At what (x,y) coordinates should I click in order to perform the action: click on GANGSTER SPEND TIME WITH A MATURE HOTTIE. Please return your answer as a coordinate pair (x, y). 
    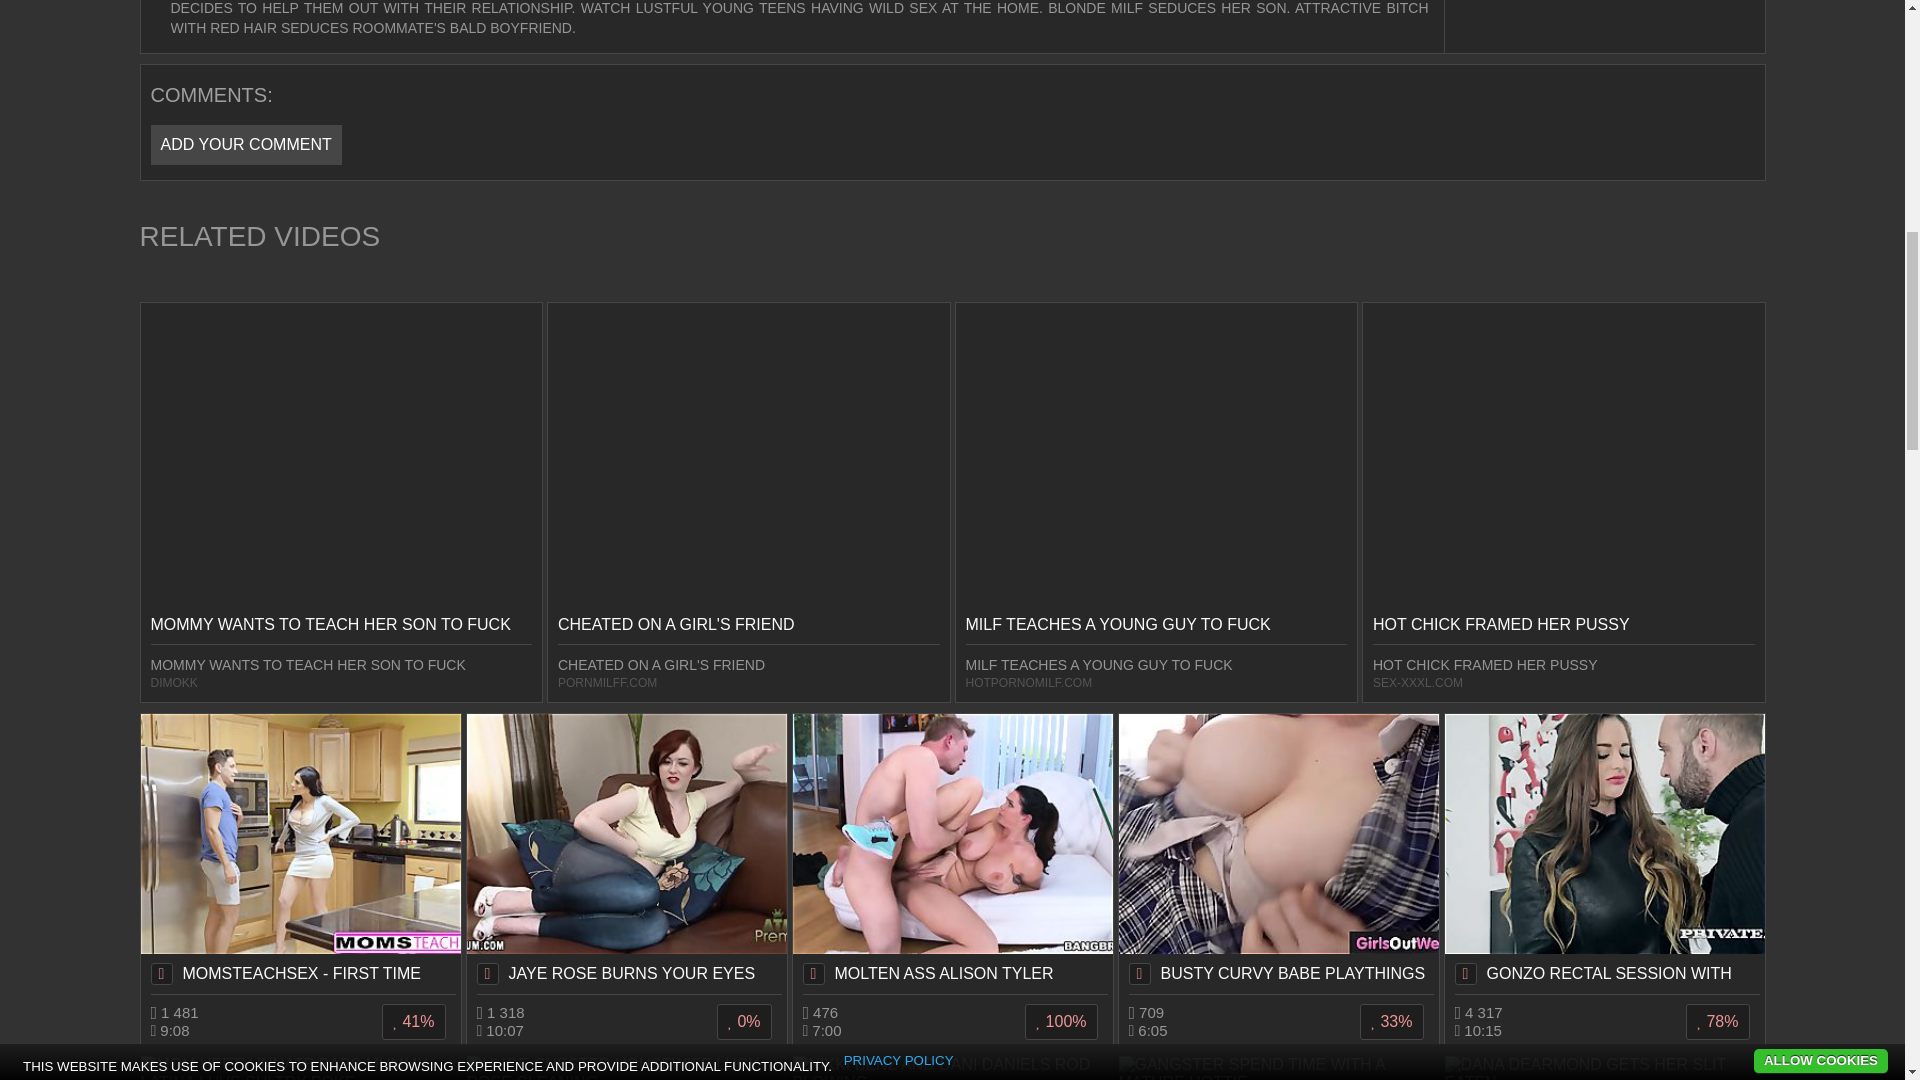
    Looking at the image, I should click on (1278, 1068).